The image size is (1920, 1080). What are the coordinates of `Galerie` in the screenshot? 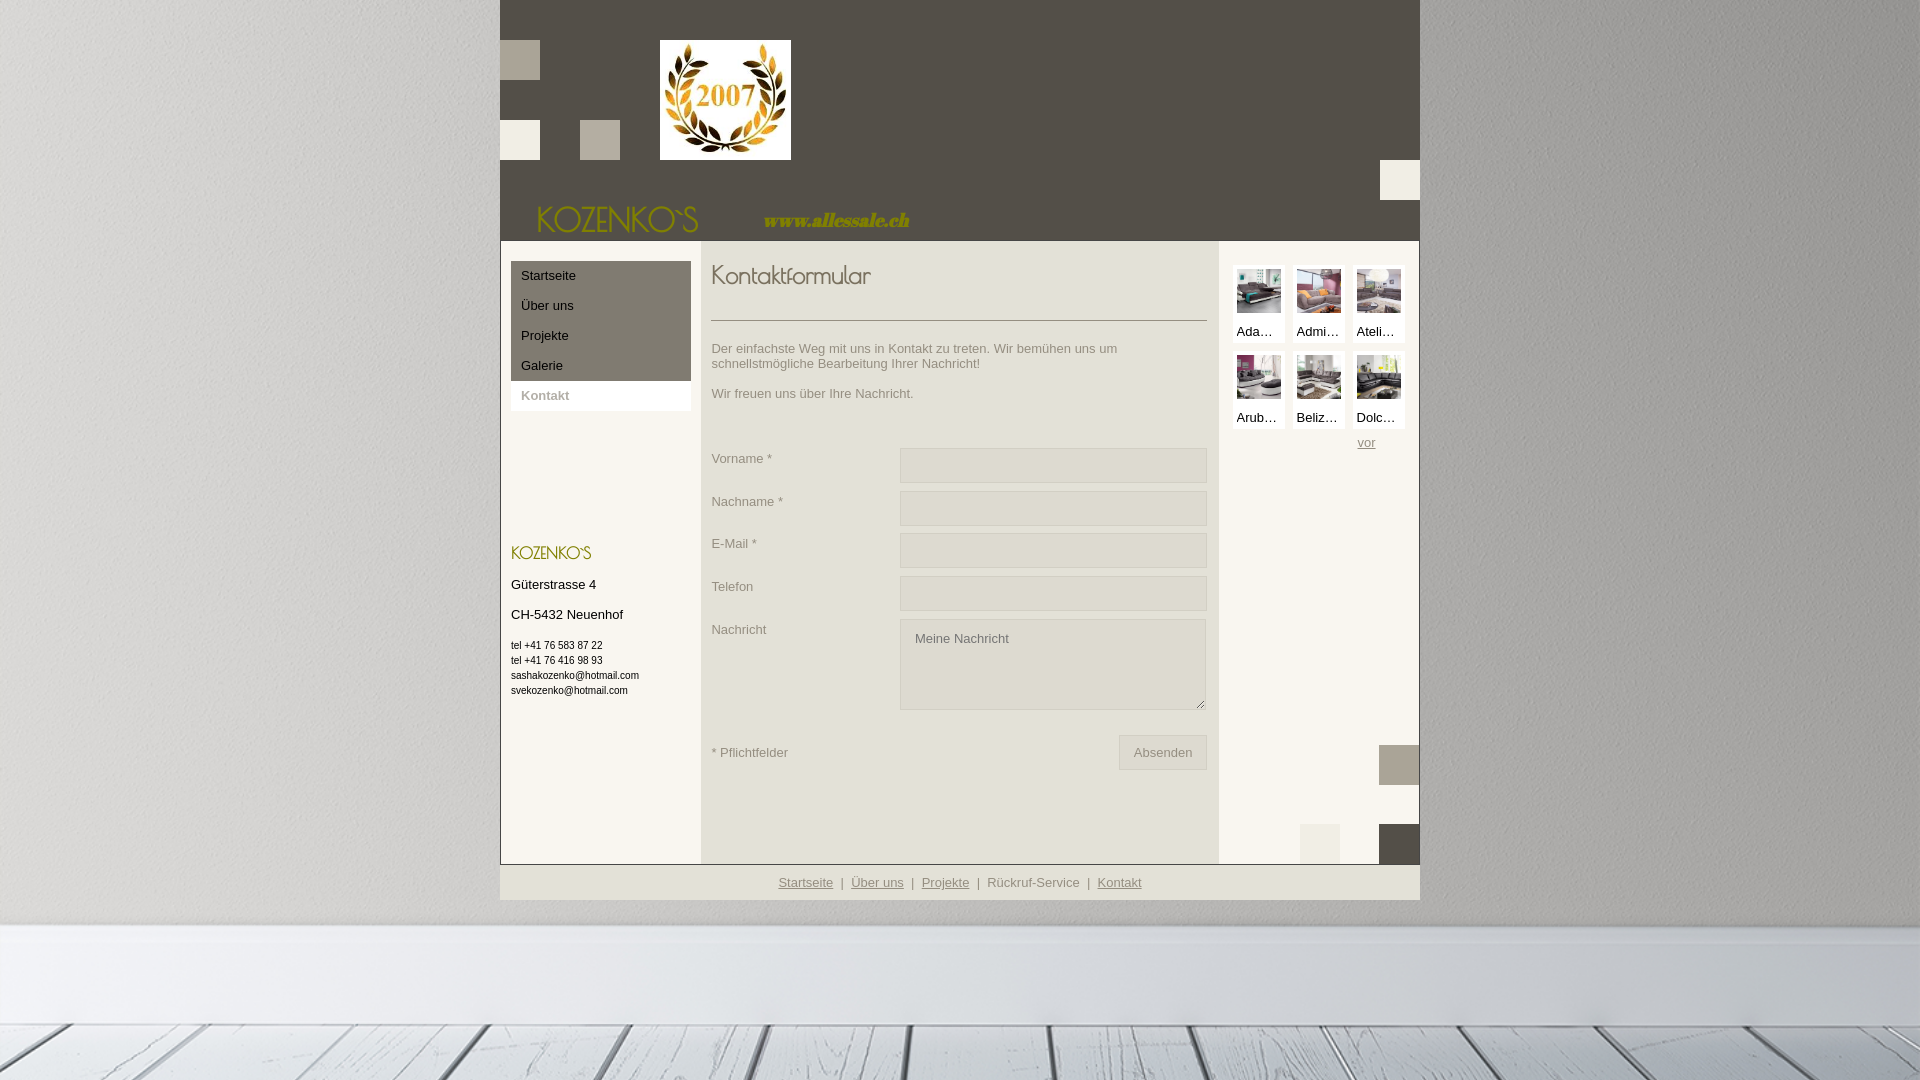 It's located at (601, 366).